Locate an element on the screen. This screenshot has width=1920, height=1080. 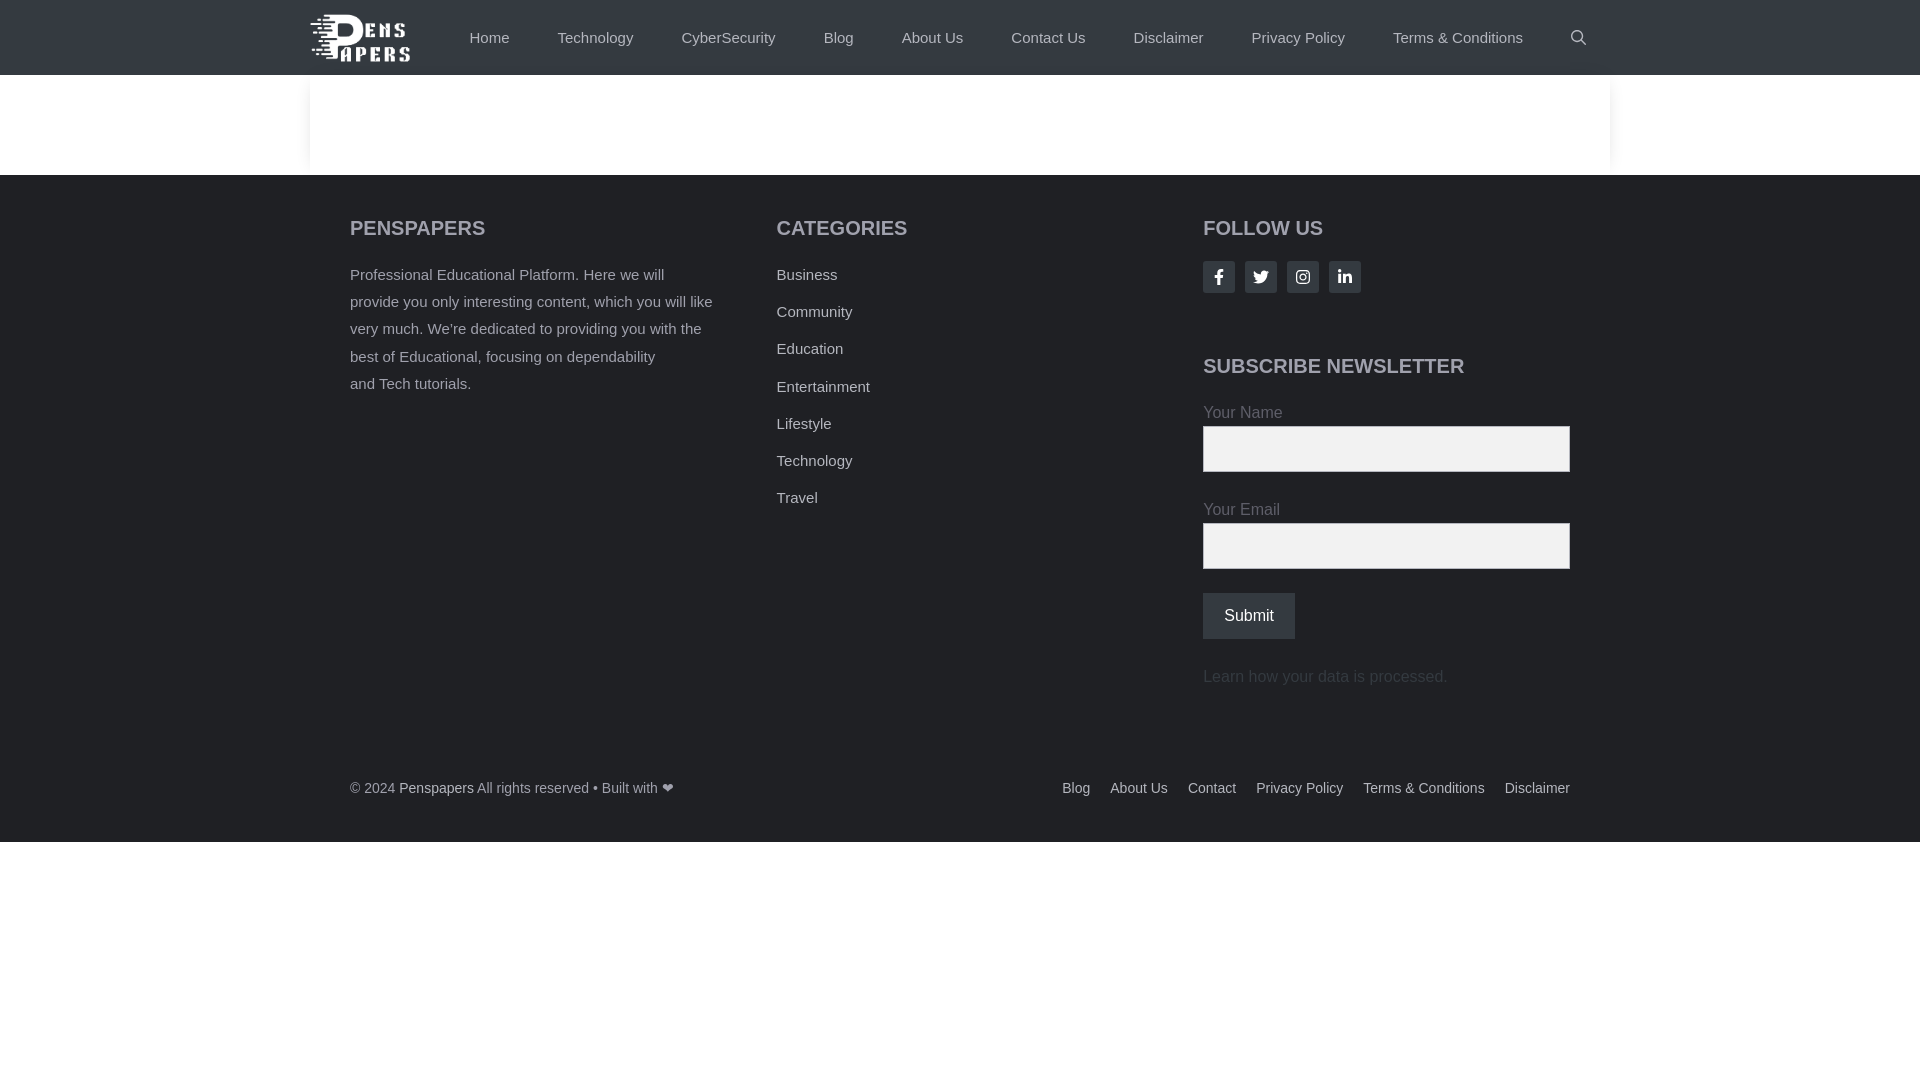
Lifestyle is located at coordinates (804, 423).